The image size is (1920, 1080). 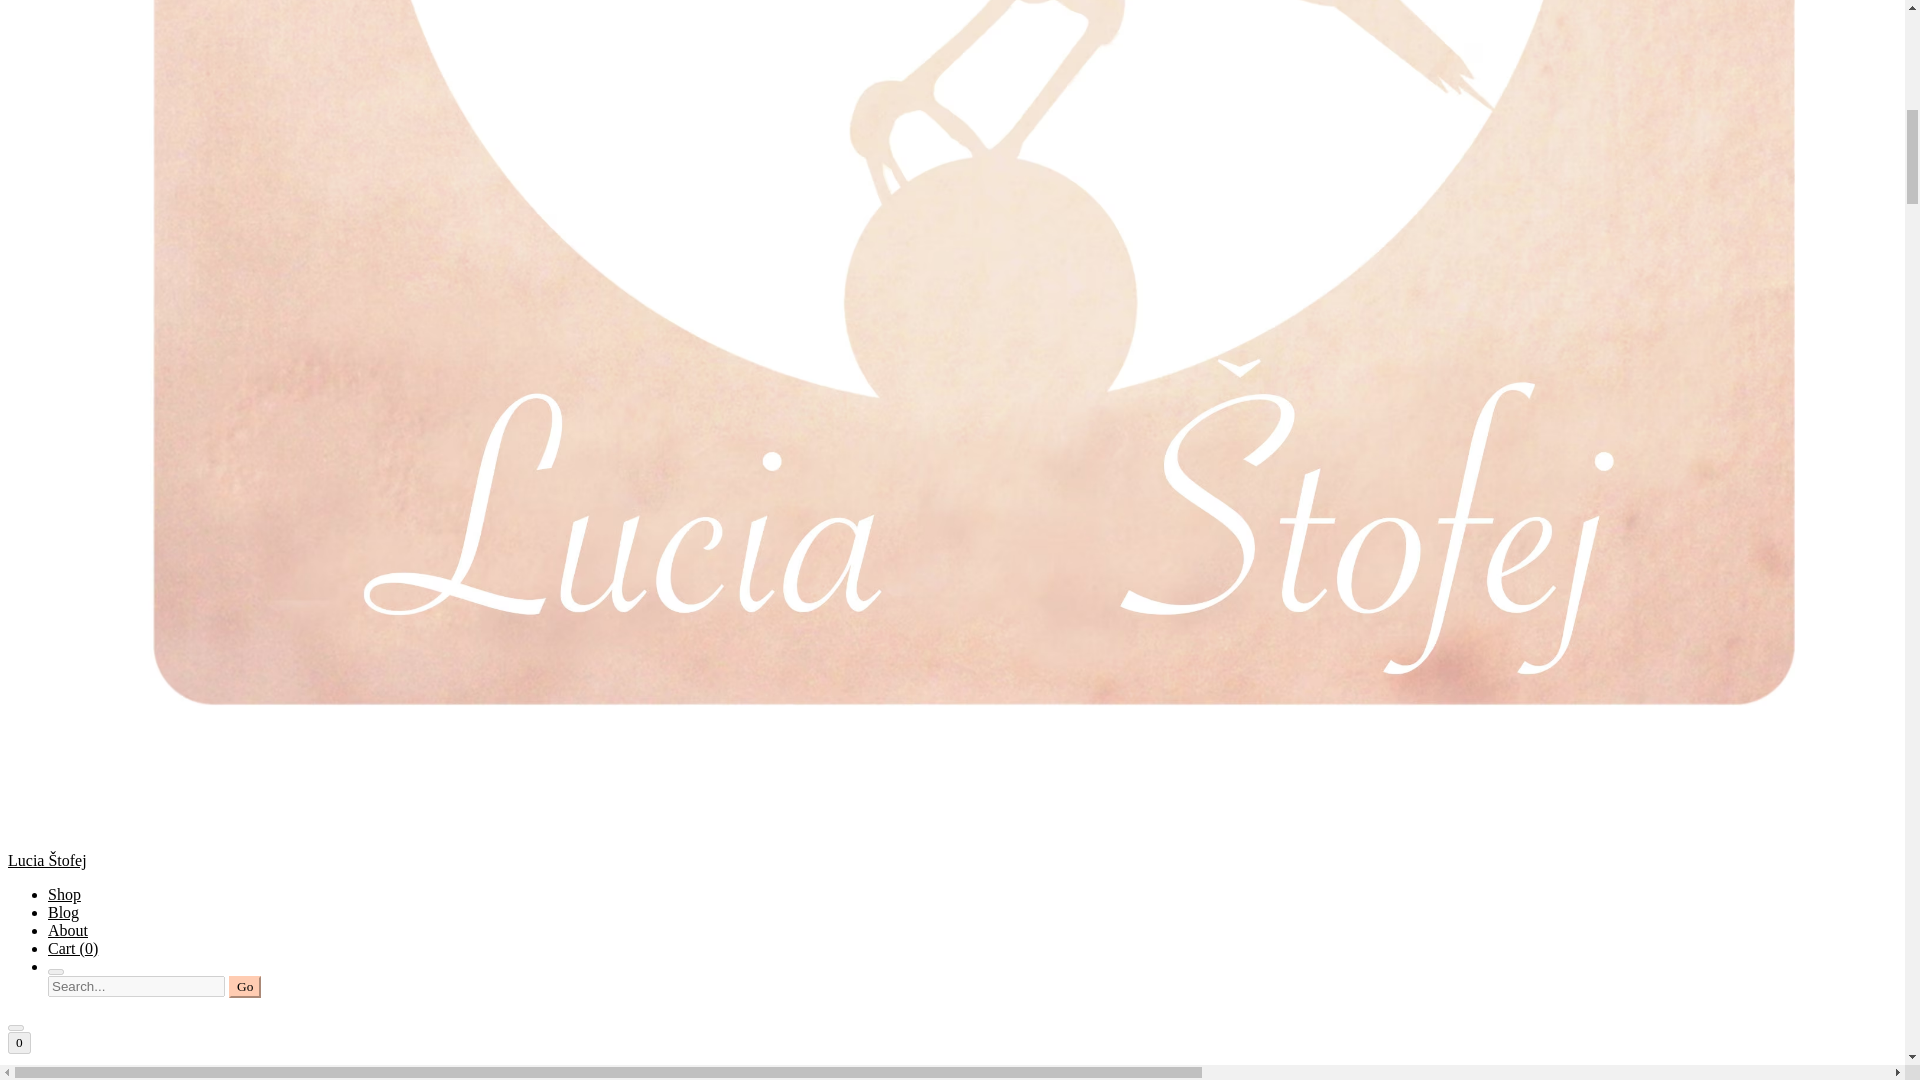 What do you see at coordinates (68, 930) in the screenshot?
I see `About` at bounding box center [68, 930].